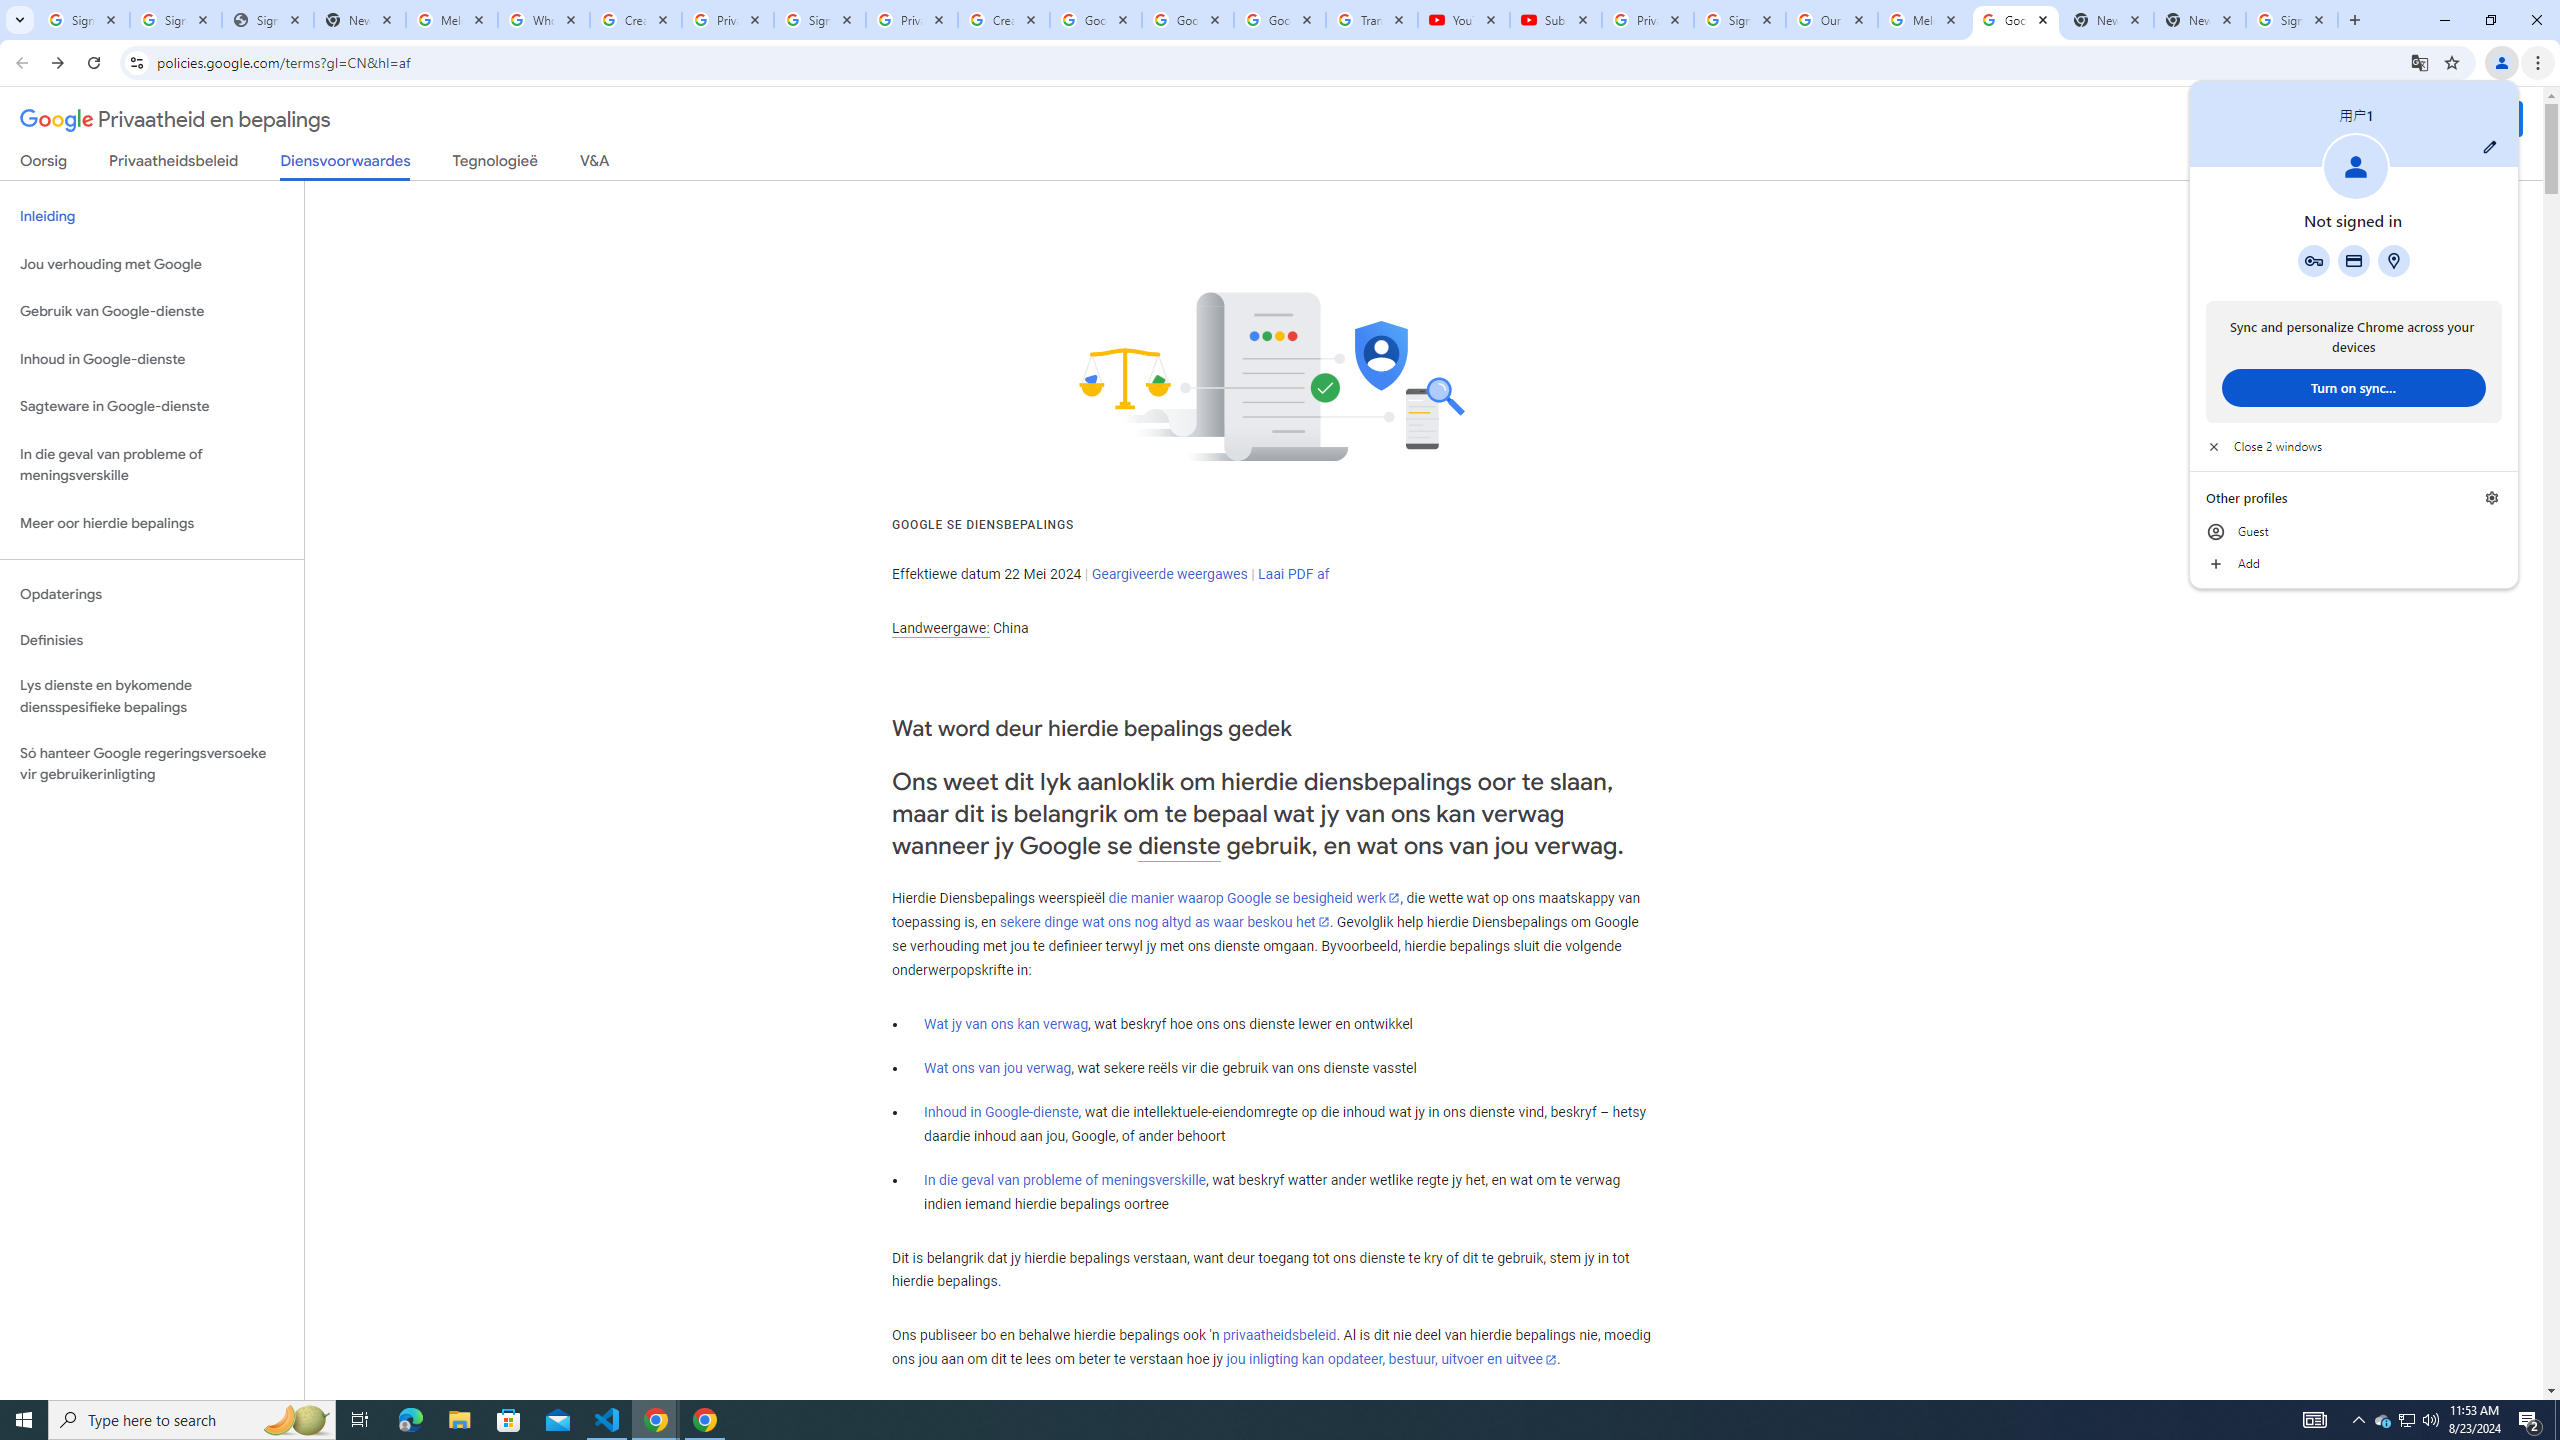 The height and width of the screenshot is (1440, 2560). I want to click on Q2790: 100%, so click(2530, 1420).